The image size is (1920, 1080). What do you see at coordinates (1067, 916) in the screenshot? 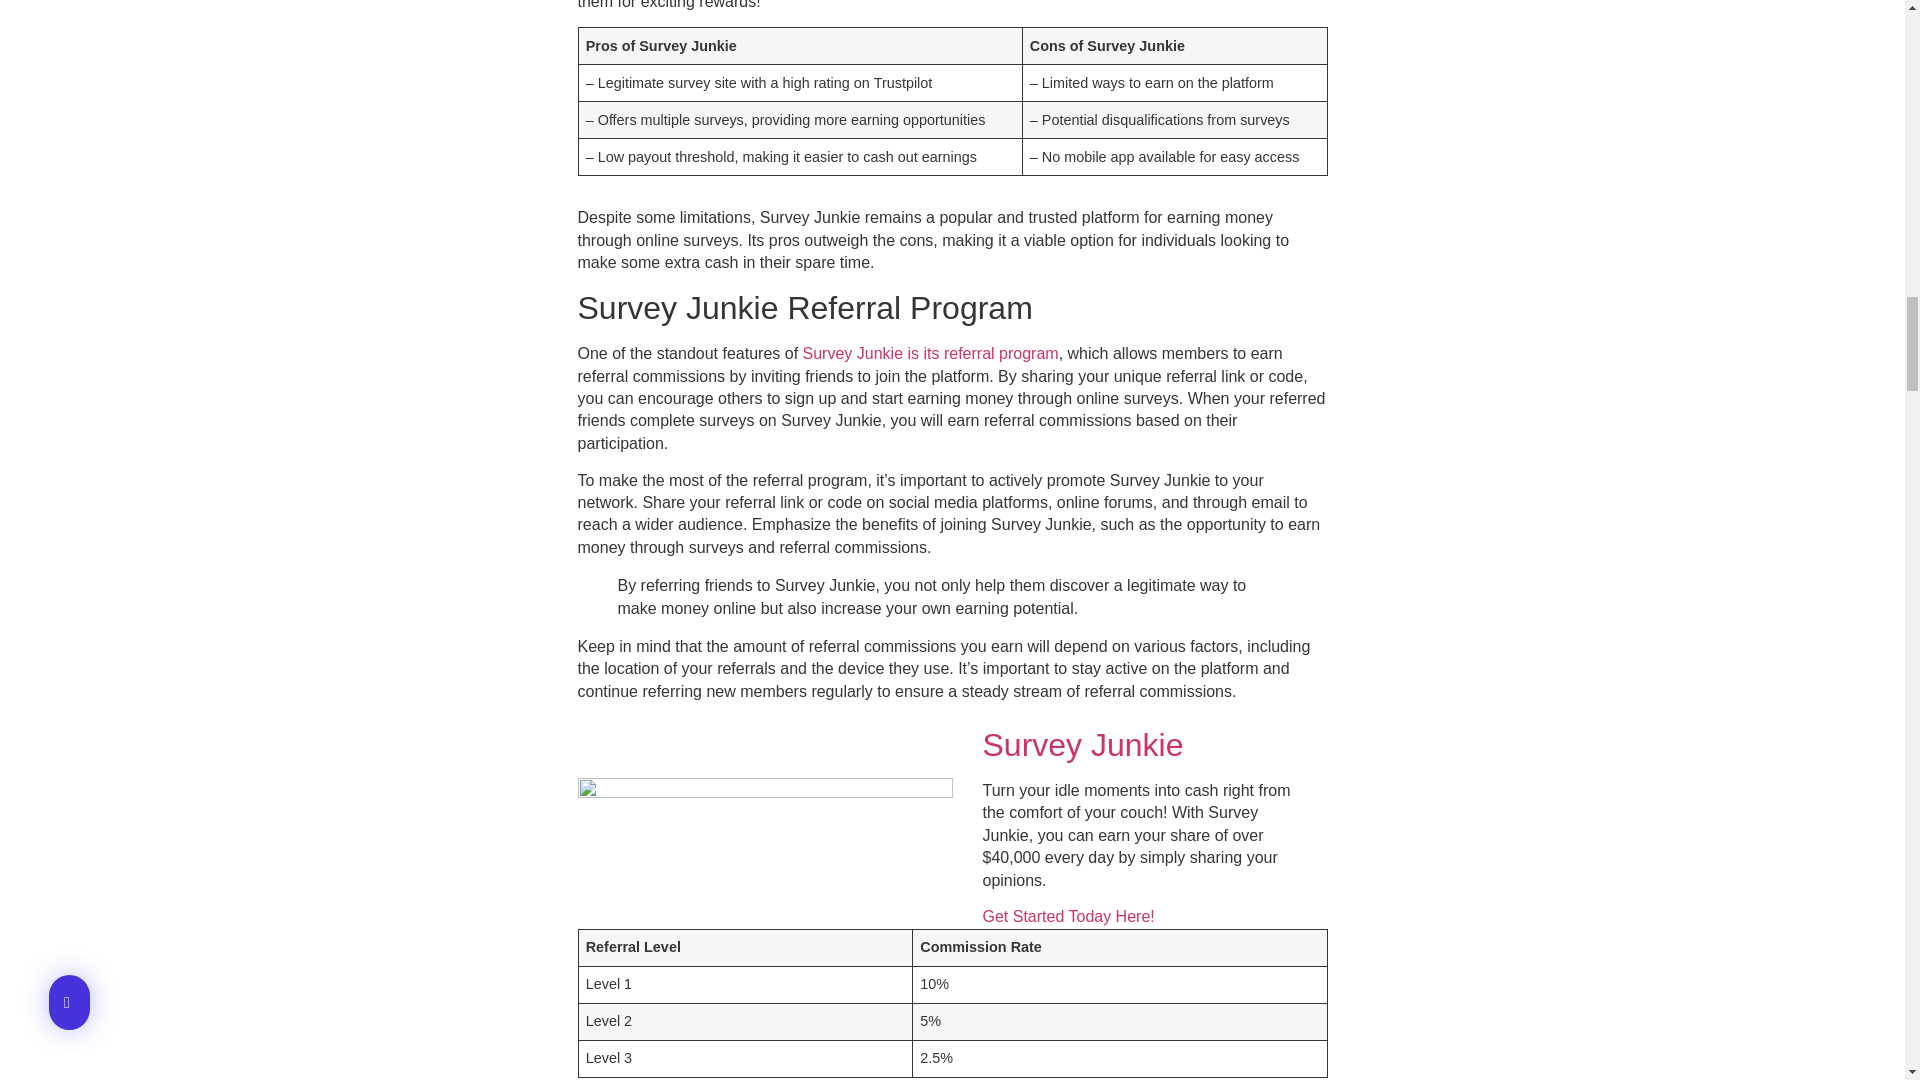
I see `Get Started Today Here!` at bounding box center [1067, 916].